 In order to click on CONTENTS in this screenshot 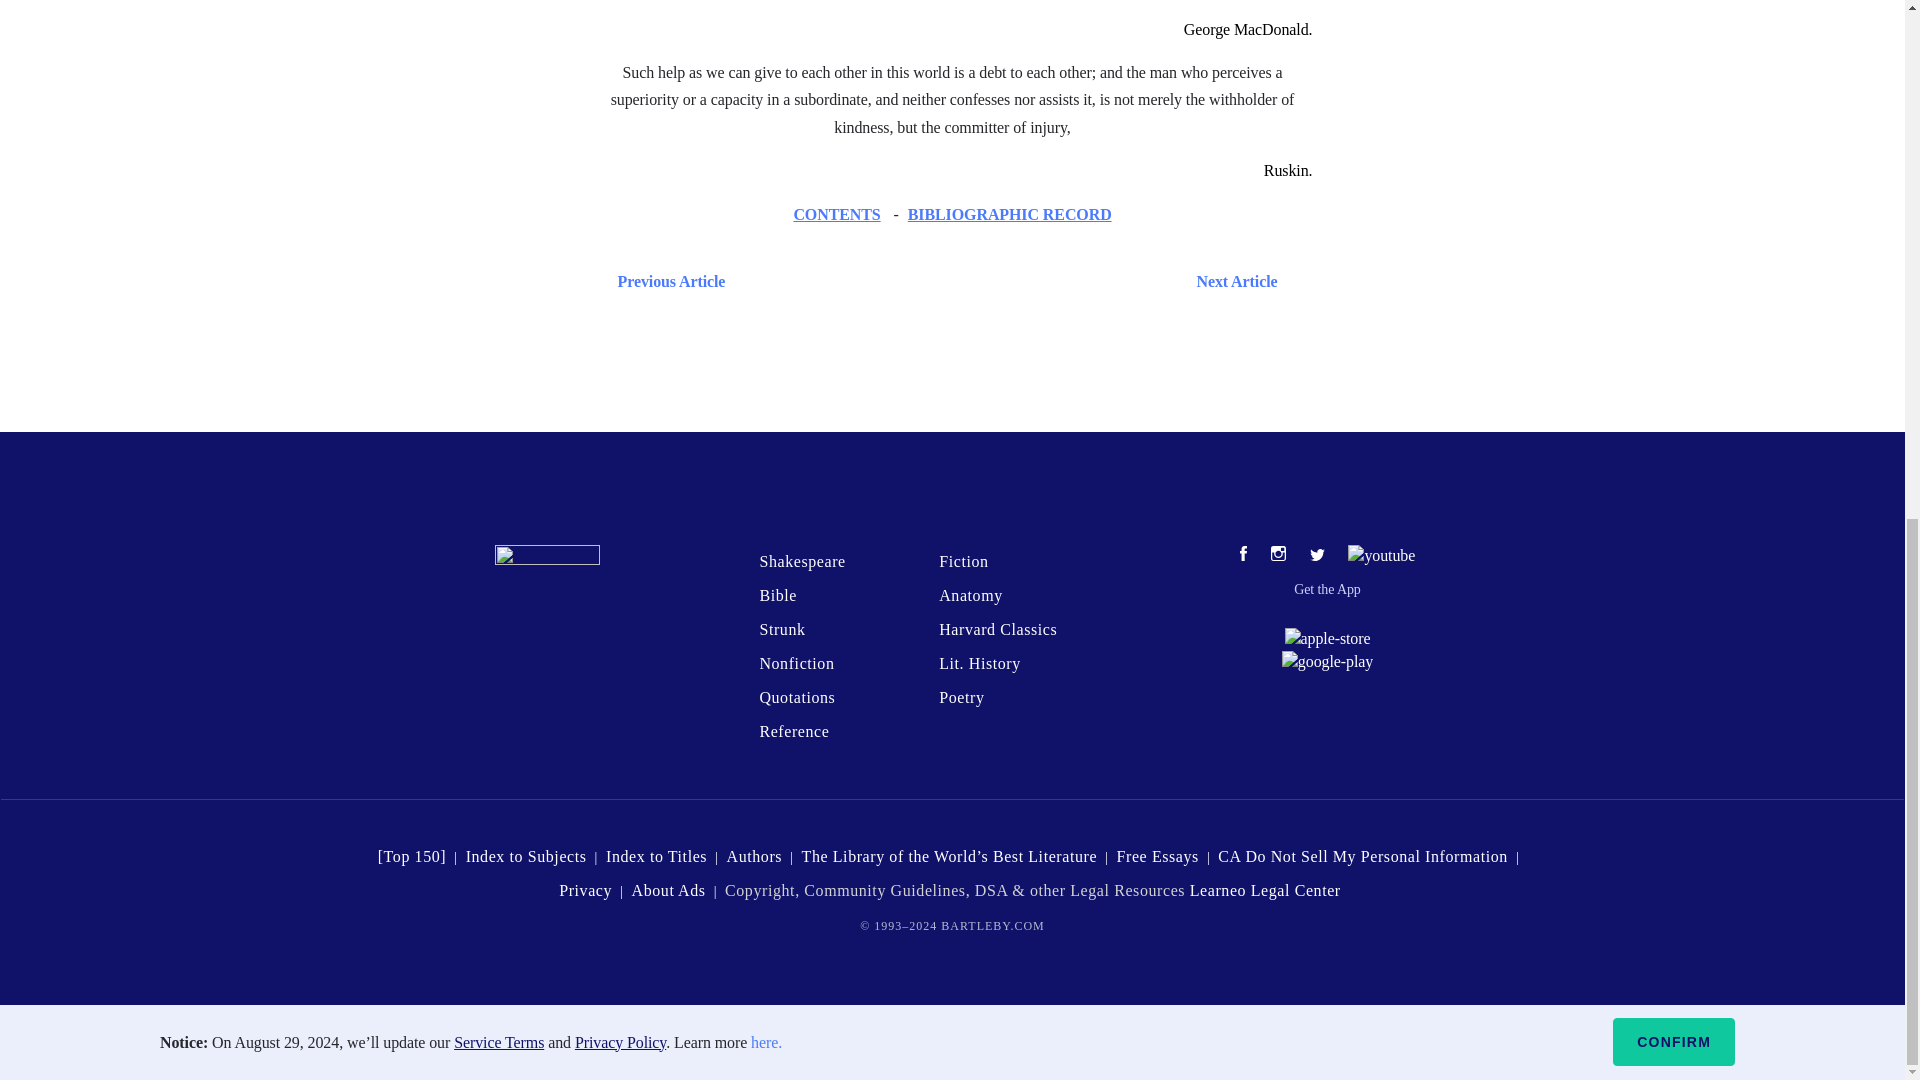, I will do `click(836, 214)`.